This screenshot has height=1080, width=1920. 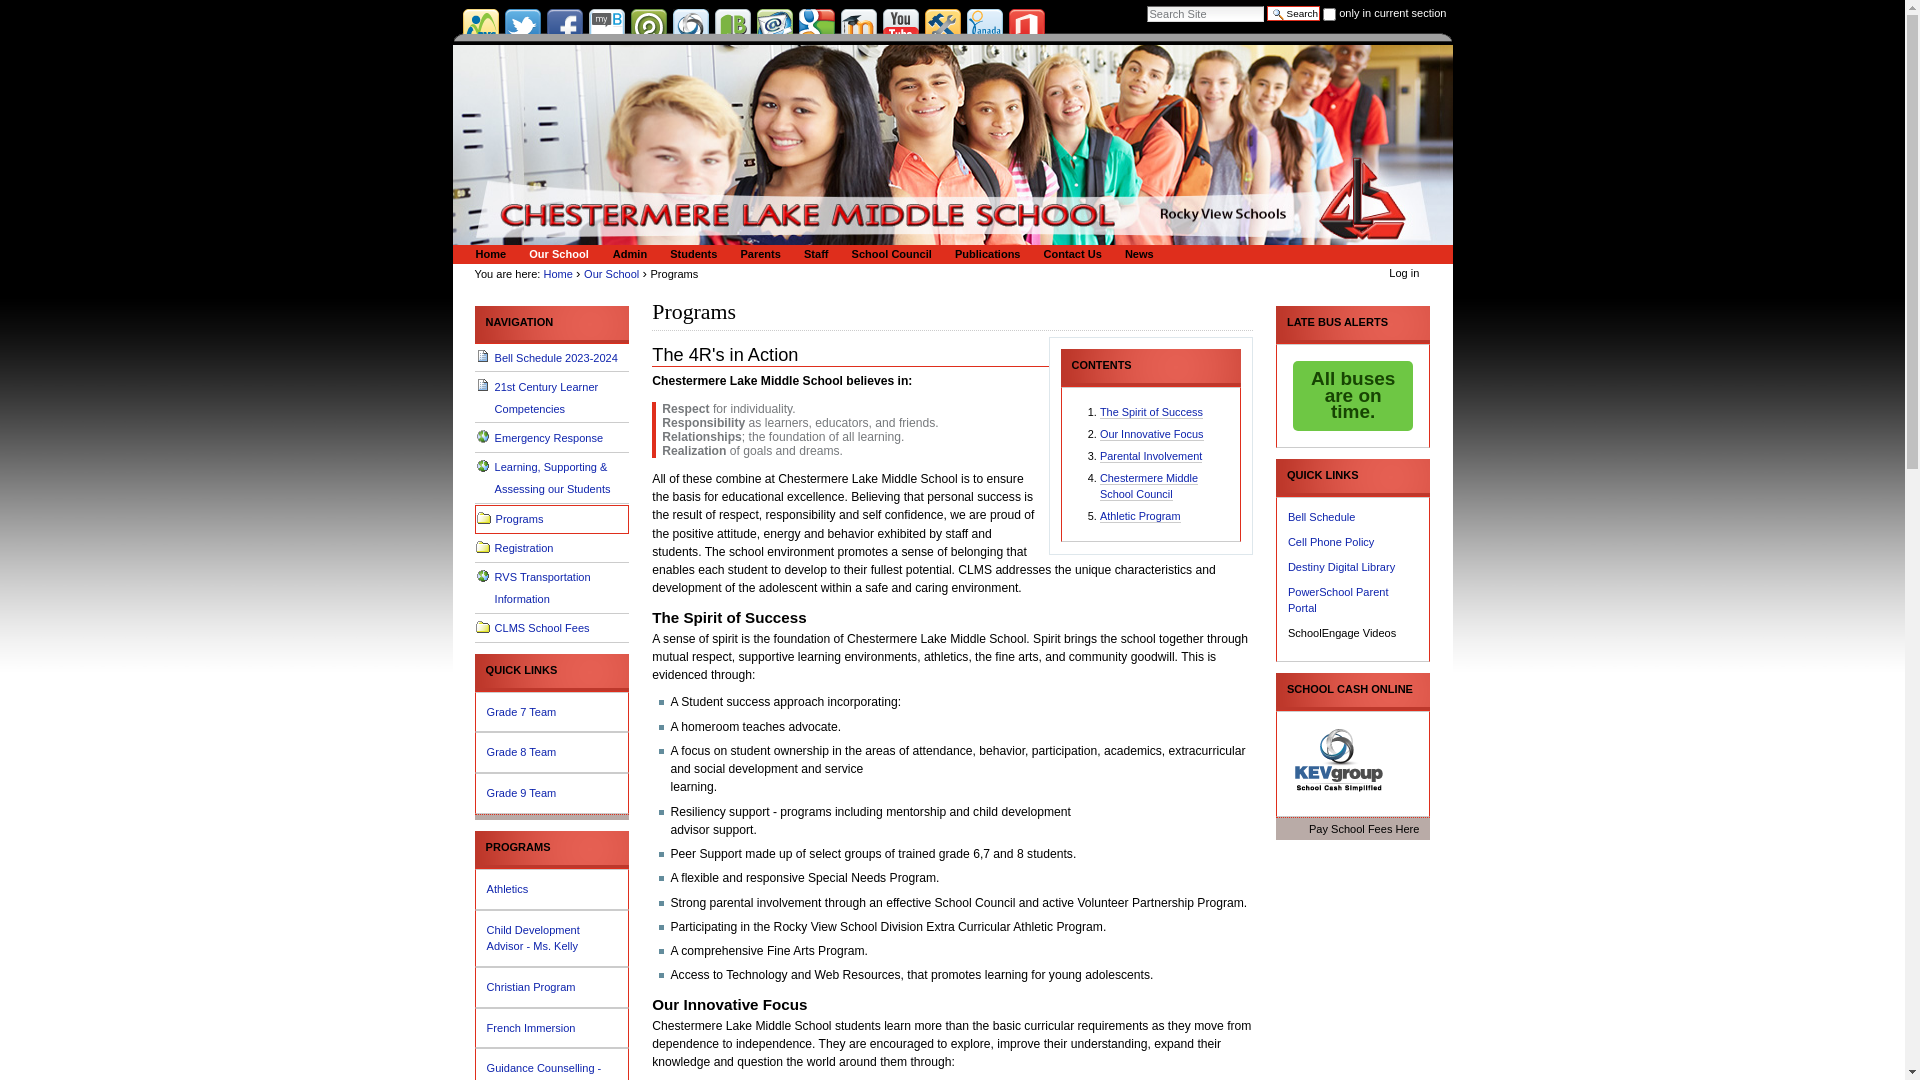 I want to click on Home, so click(x=488, y=254).